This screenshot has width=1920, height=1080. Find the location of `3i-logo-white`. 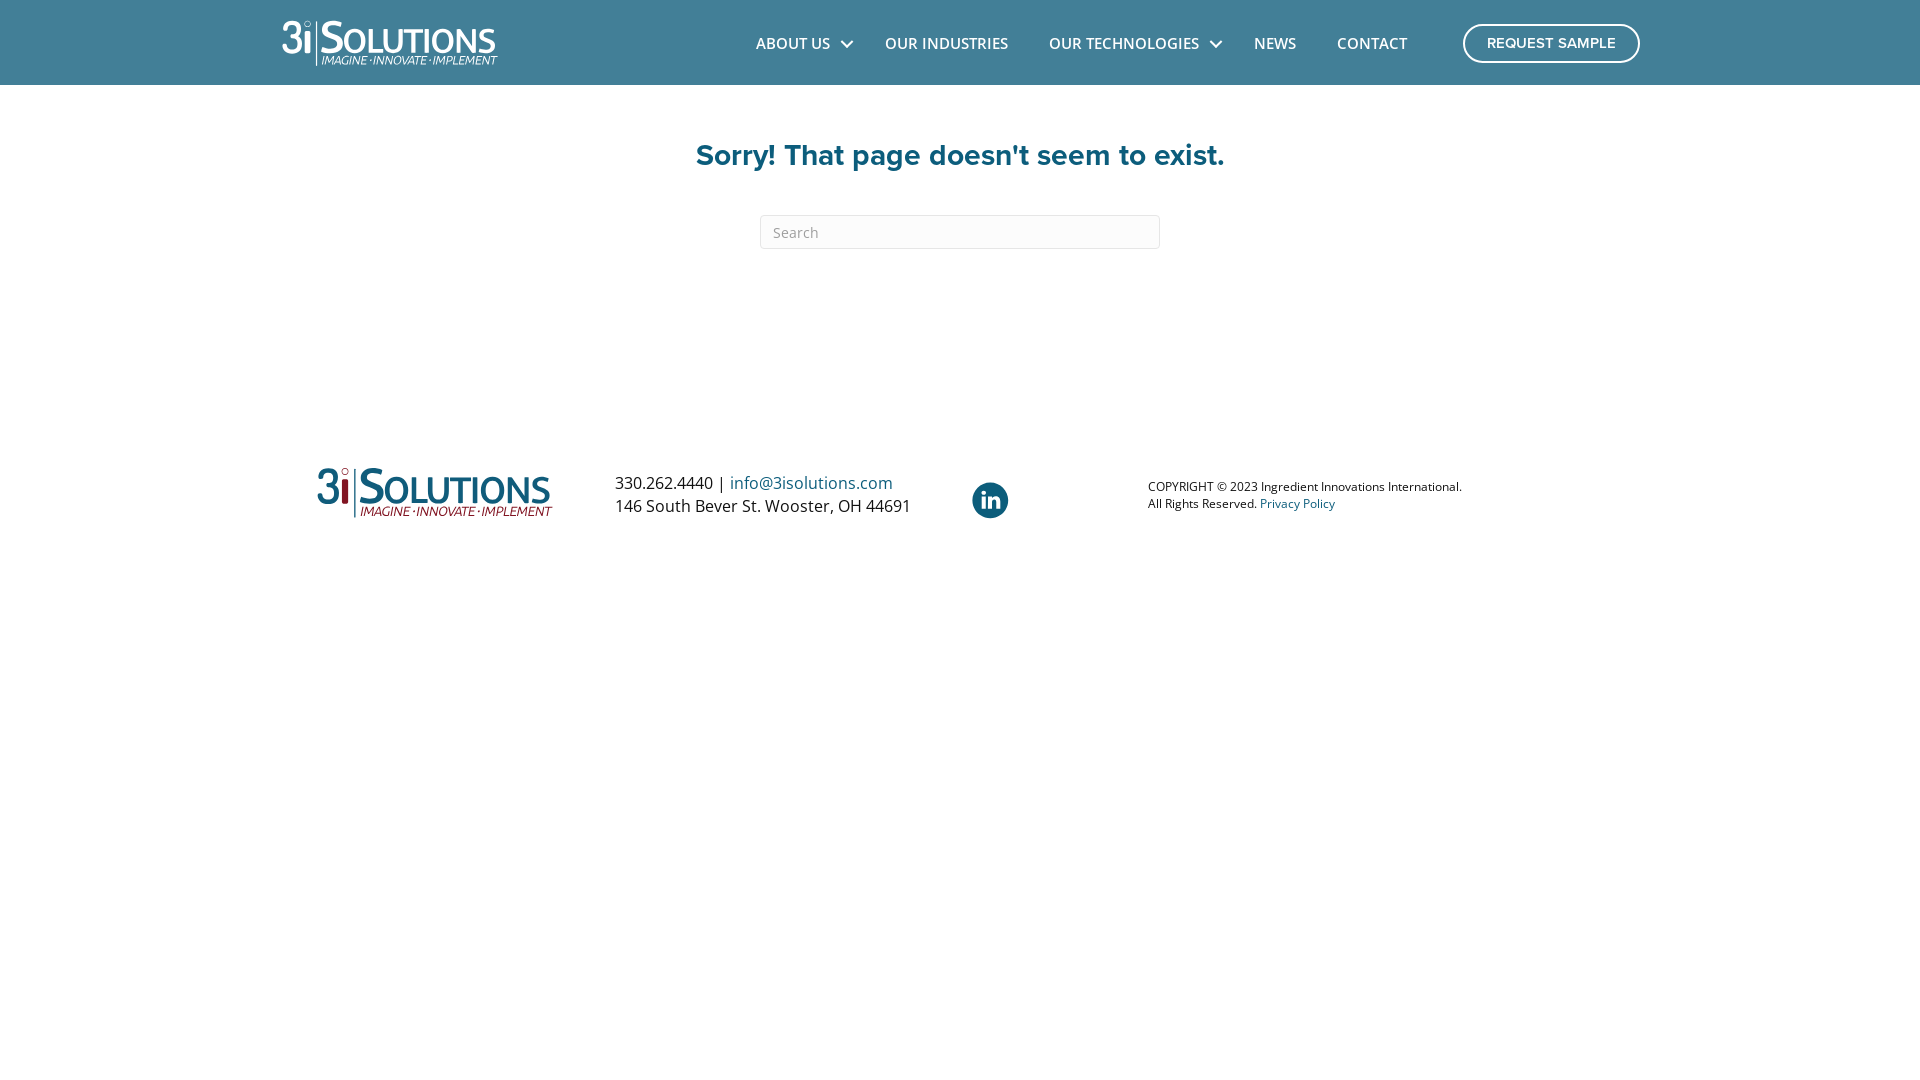

3i-logo-white is located at coordinates (390, 44).